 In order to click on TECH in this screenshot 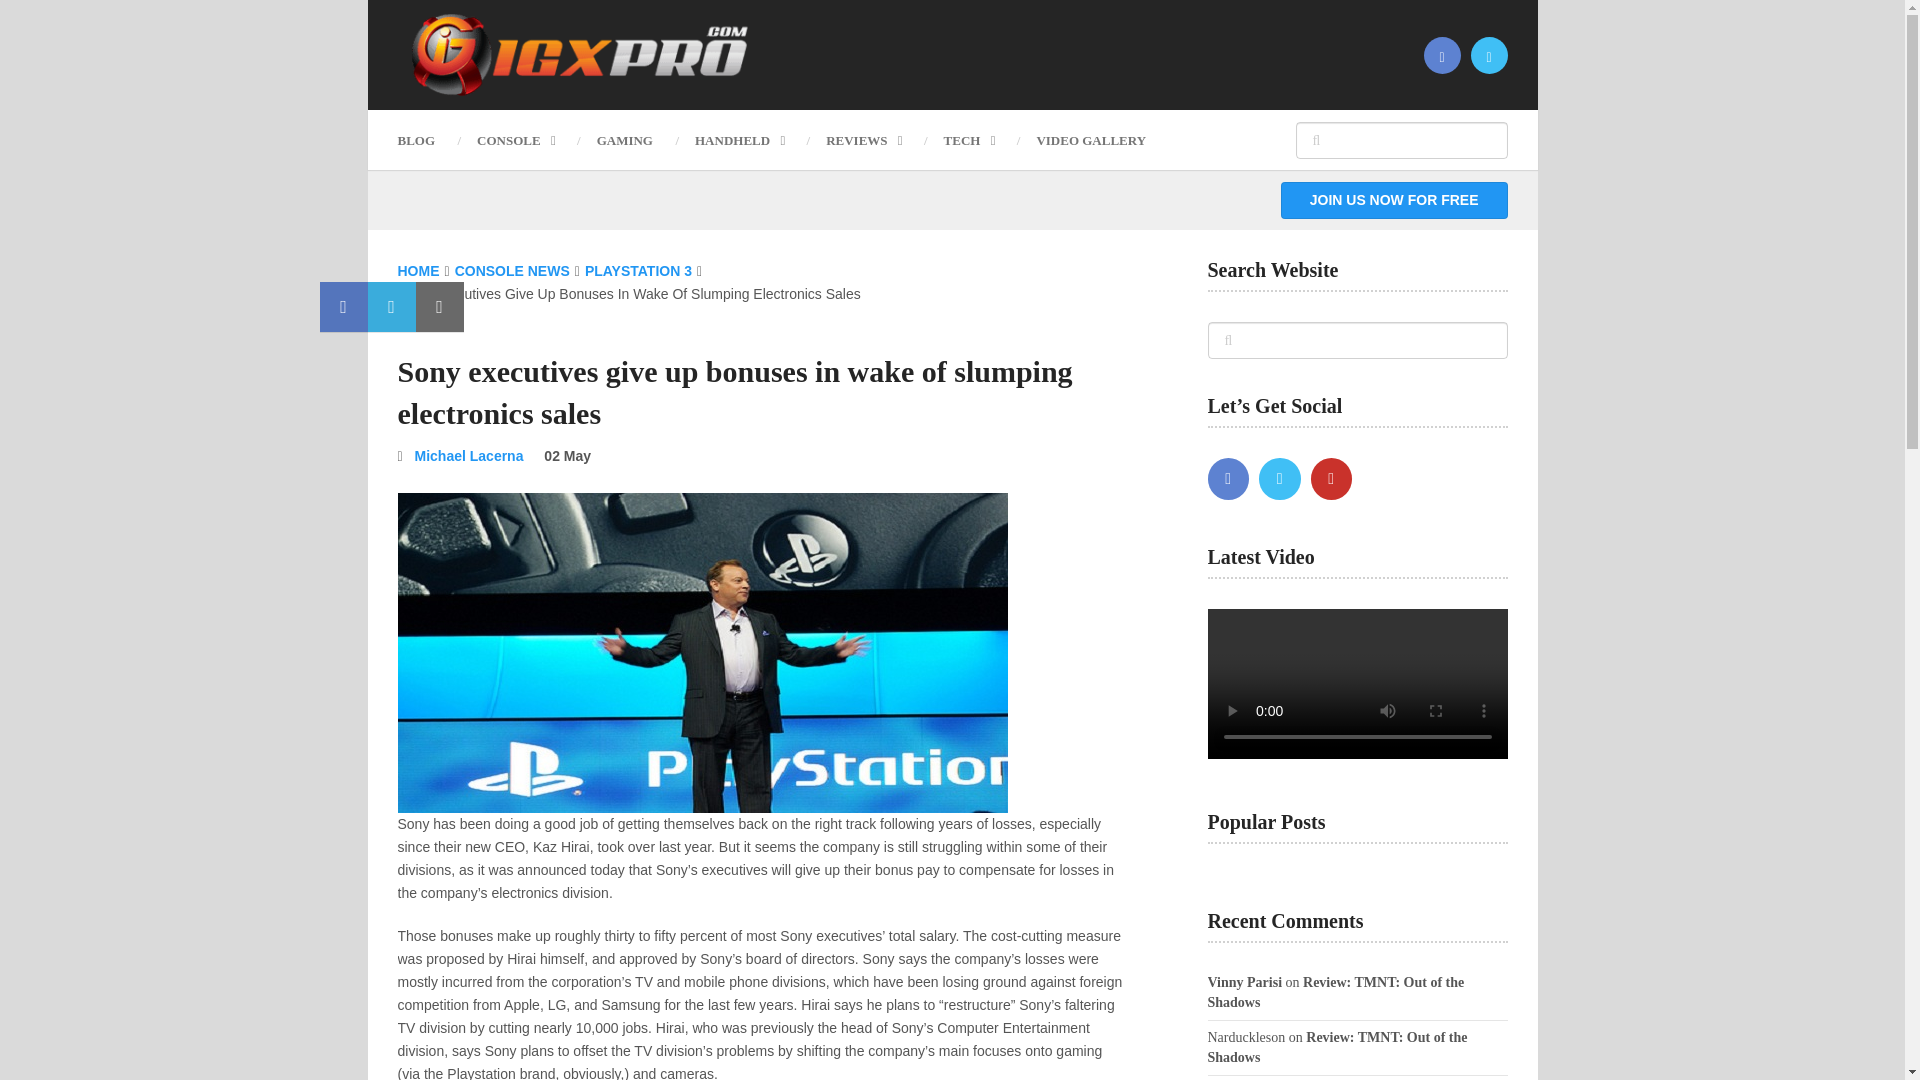, I will do `click(969, 140)`.